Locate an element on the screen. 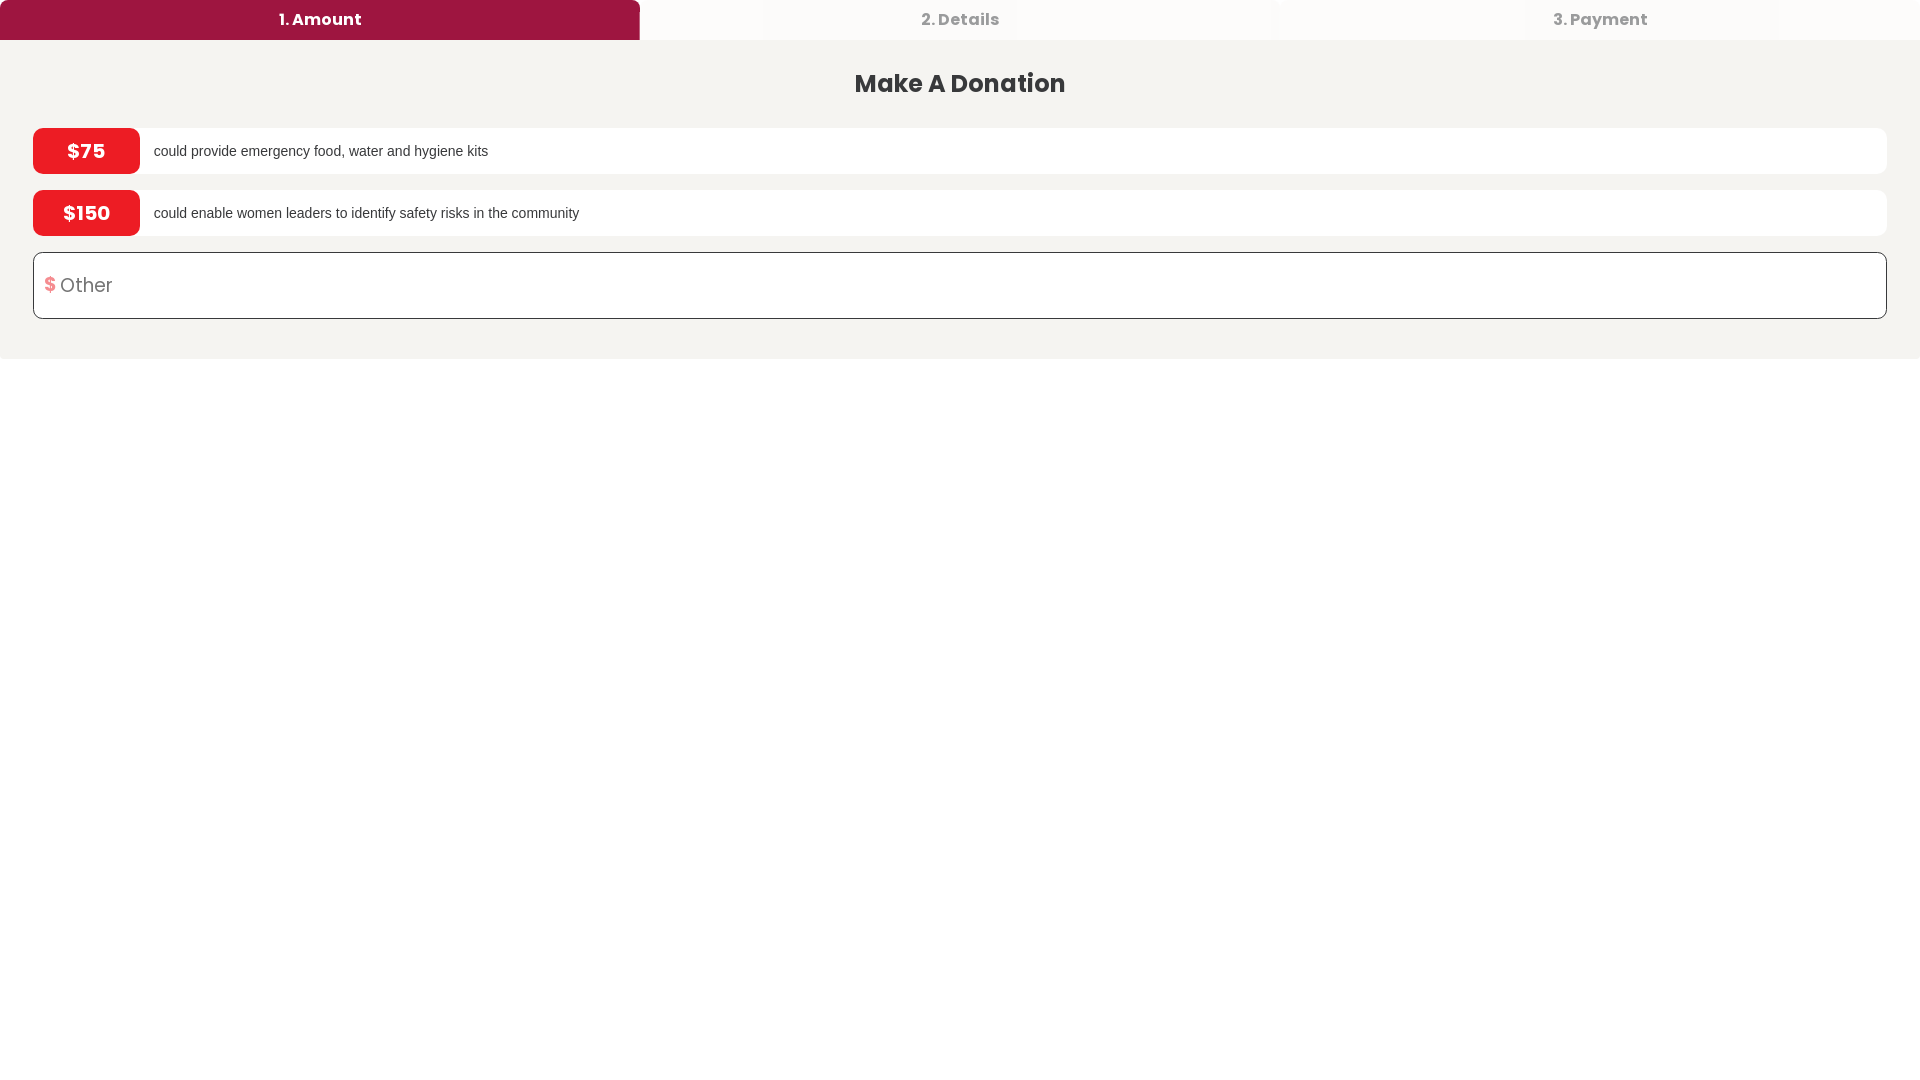 The width and height of the screenshot is (1920, 1080). $75
could provide emergency food, water and hygiene kits is located at coordinates (960, 151).